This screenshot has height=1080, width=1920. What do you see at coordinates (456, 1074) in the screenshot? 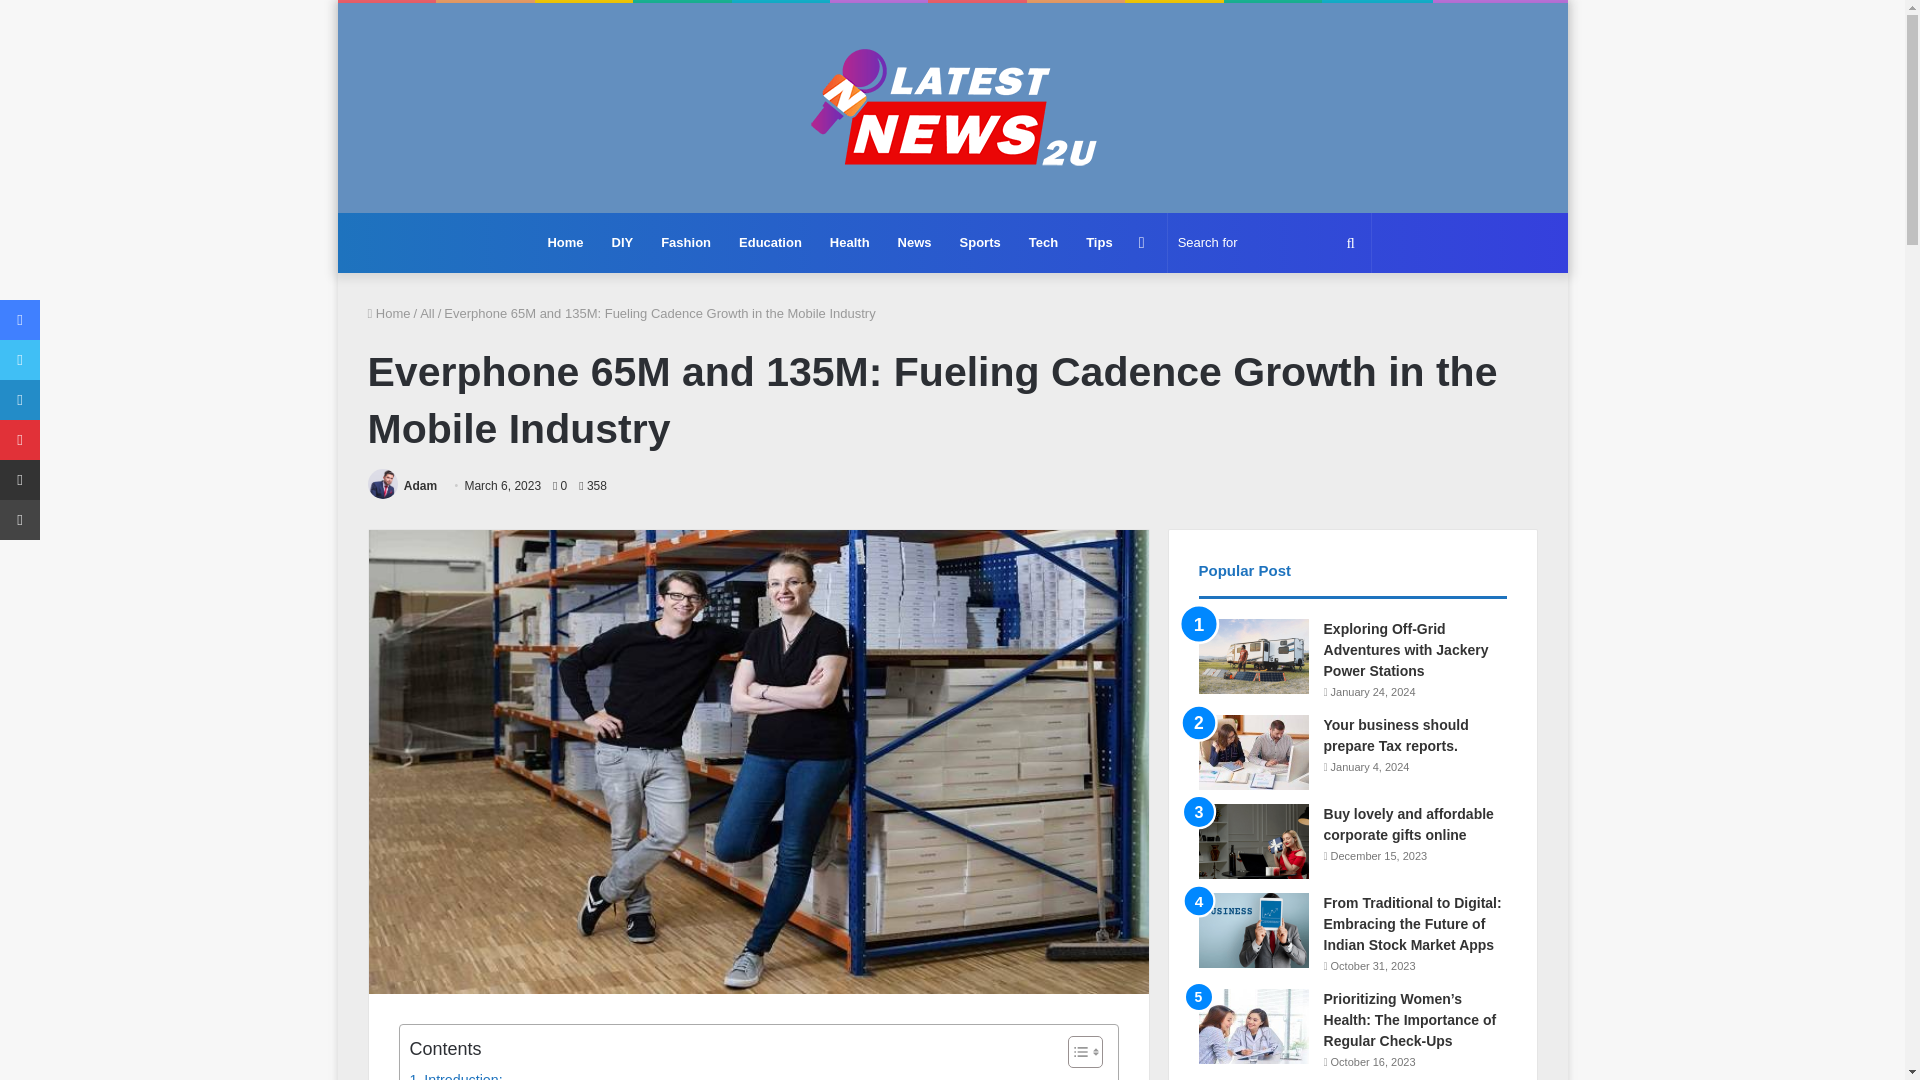
I see `Introduction:` at bounding box center [456, 1074].